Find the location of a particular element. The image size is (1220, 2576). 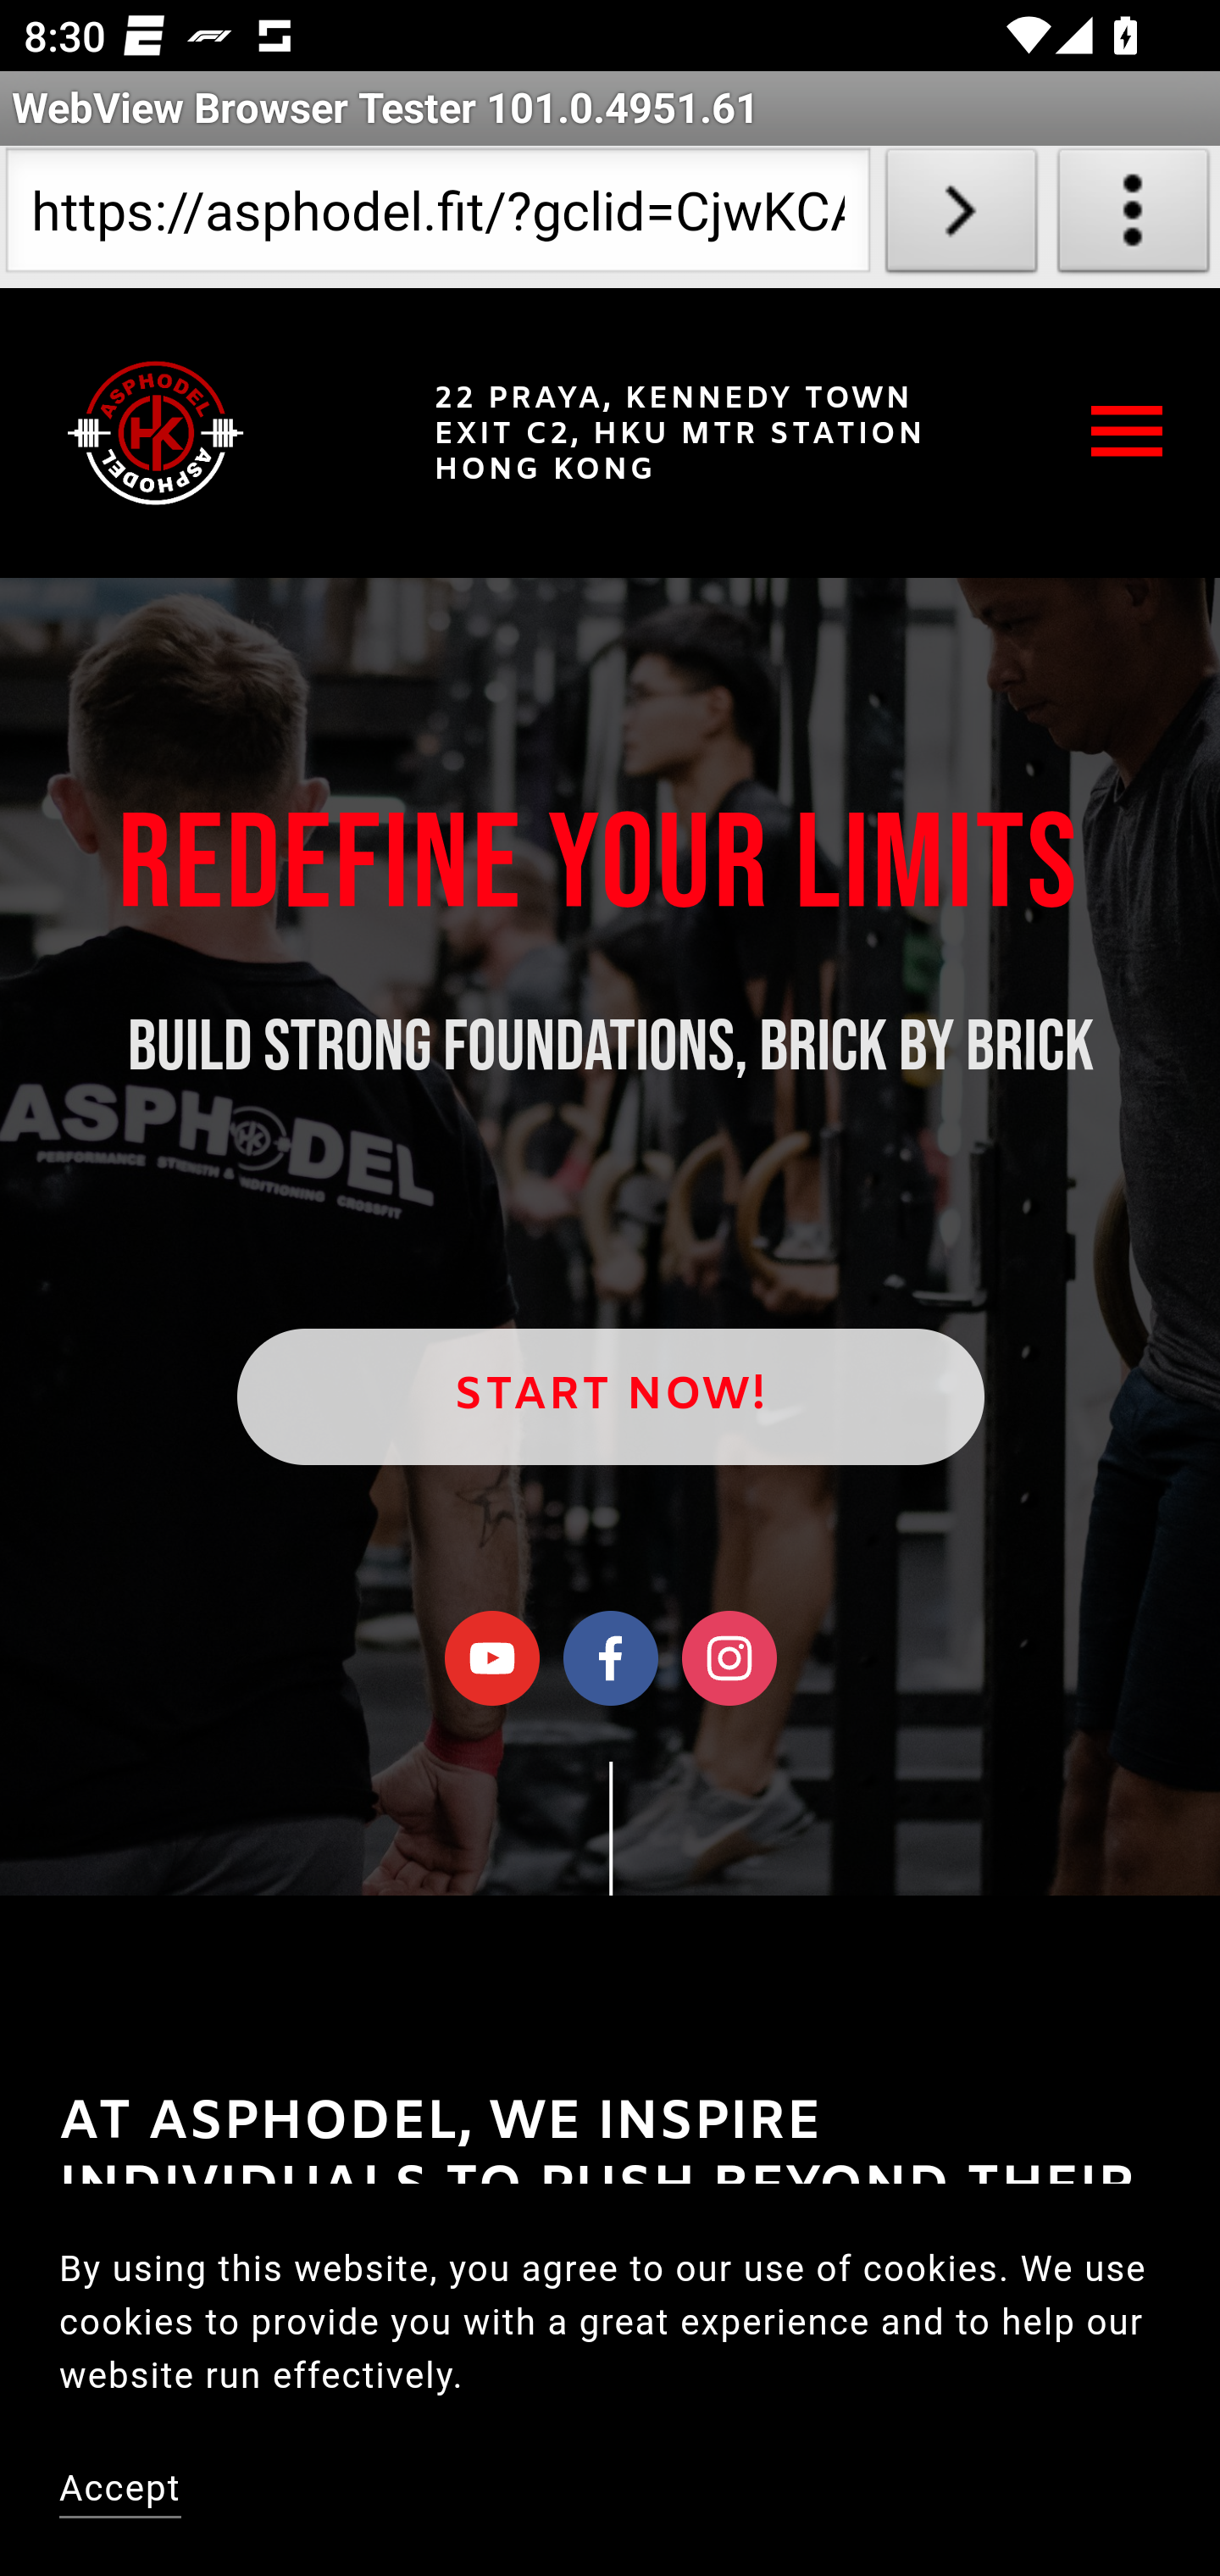

Asphodel Fitness is located at coordinates (156, 432).